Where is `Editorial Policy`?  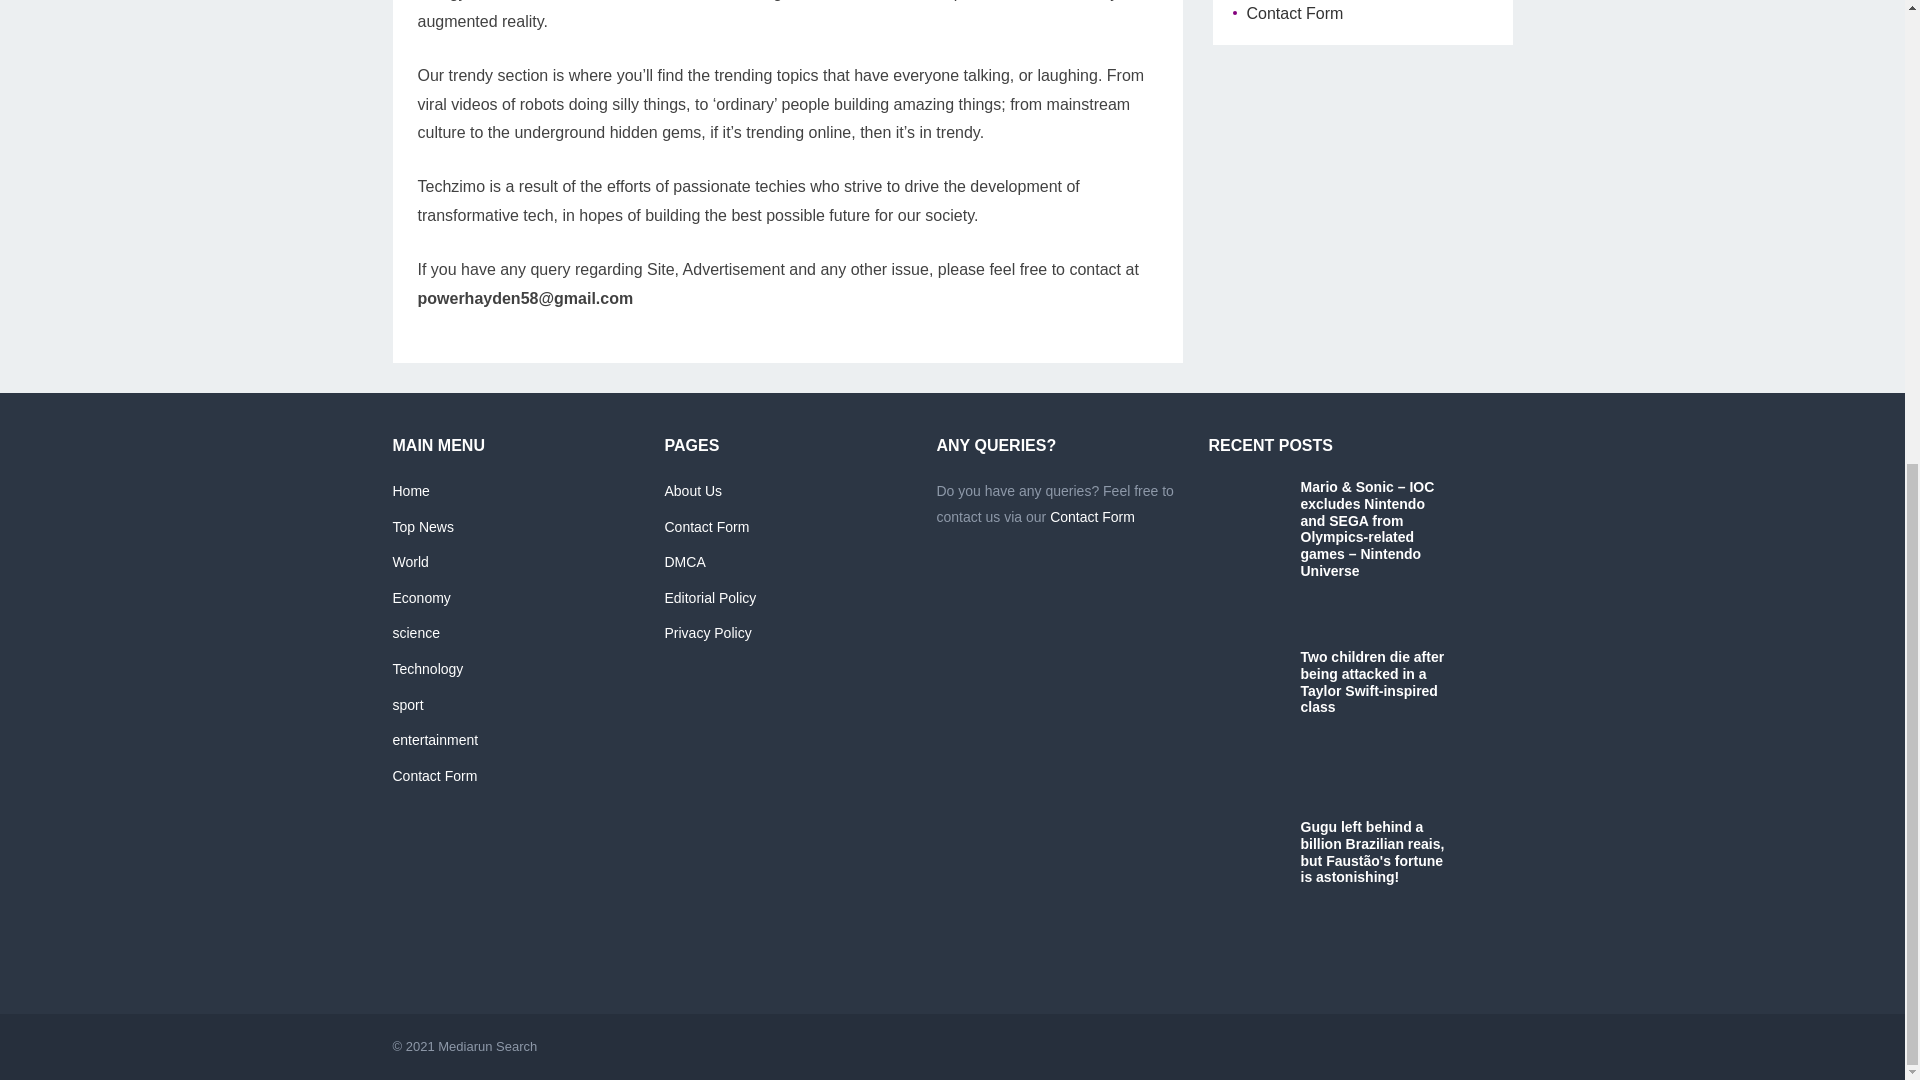 Editorial Policy is located at coordinates (710, 597).